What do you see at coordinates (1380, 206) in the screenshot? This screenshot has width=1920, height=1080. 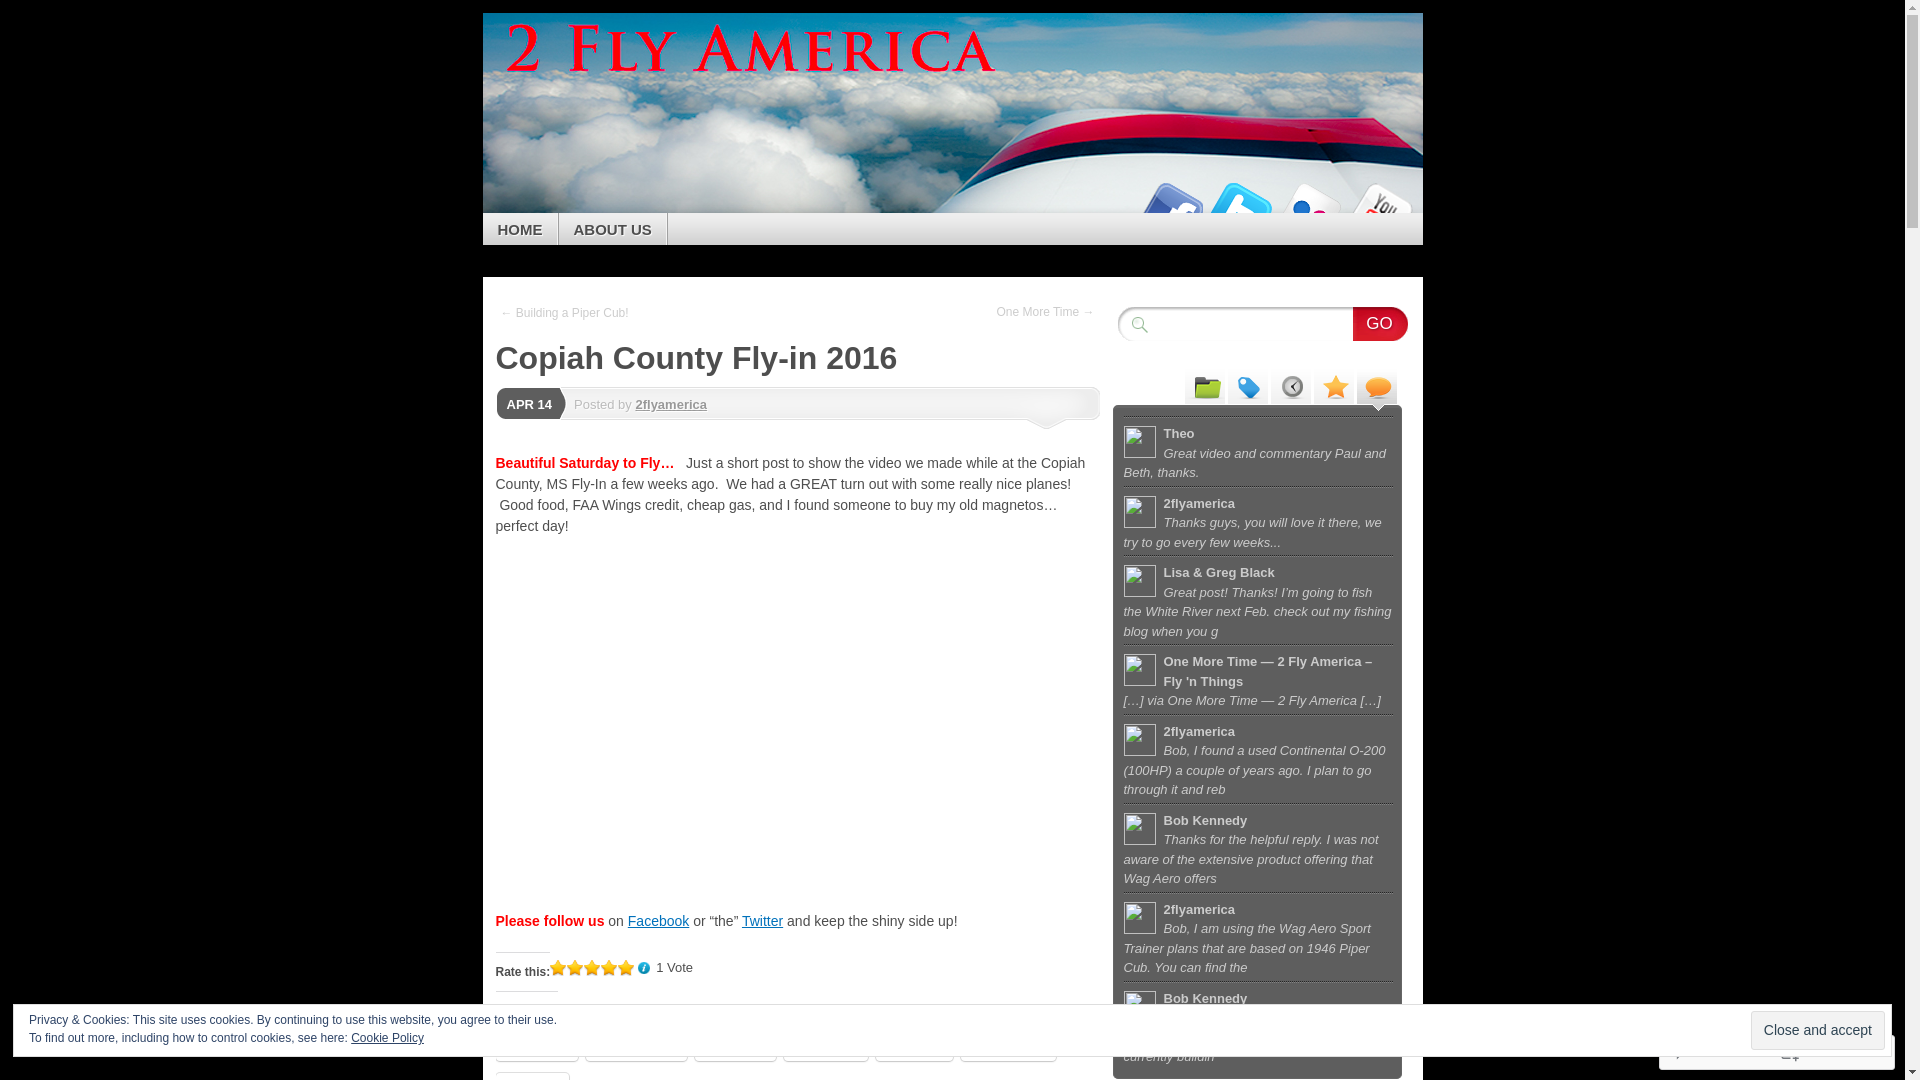 I see `YouTube` at bounding box center [1380, 206].